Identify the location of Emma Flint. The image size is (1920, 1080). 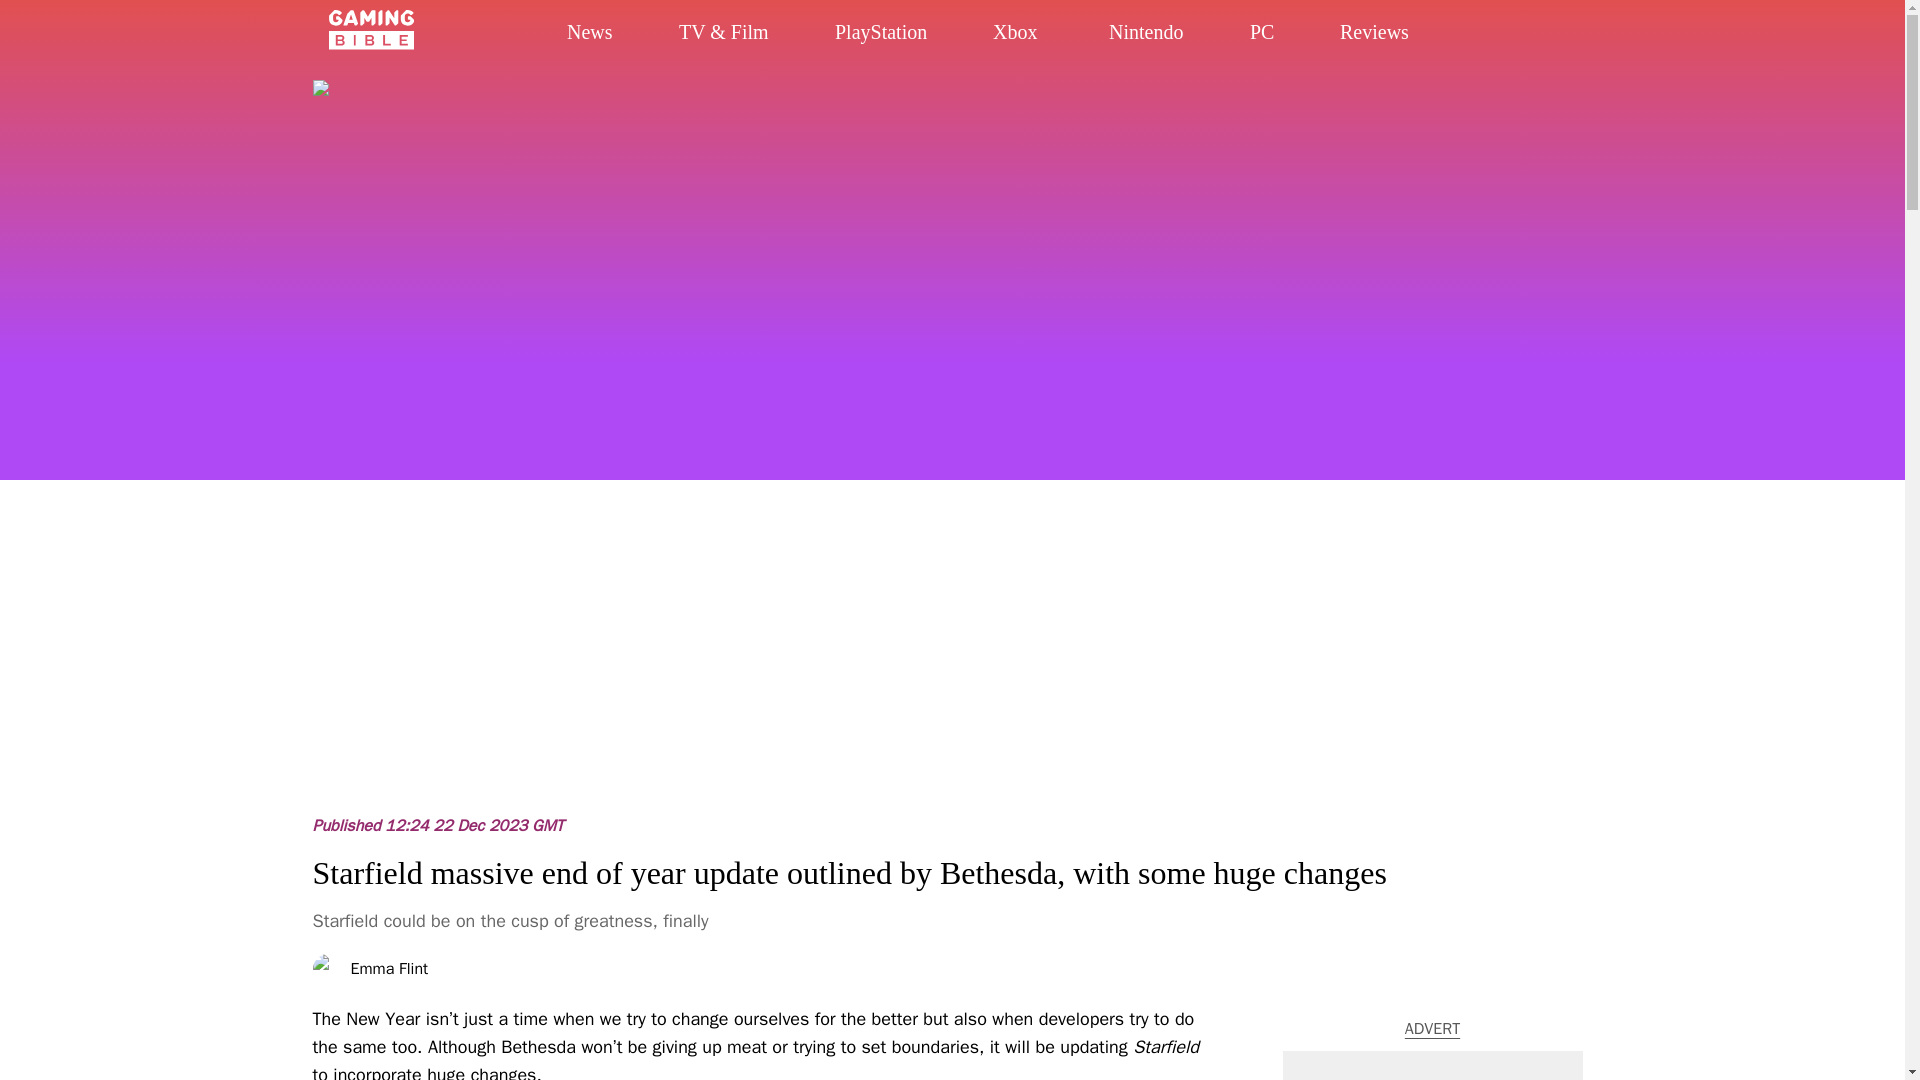
(388, 969).